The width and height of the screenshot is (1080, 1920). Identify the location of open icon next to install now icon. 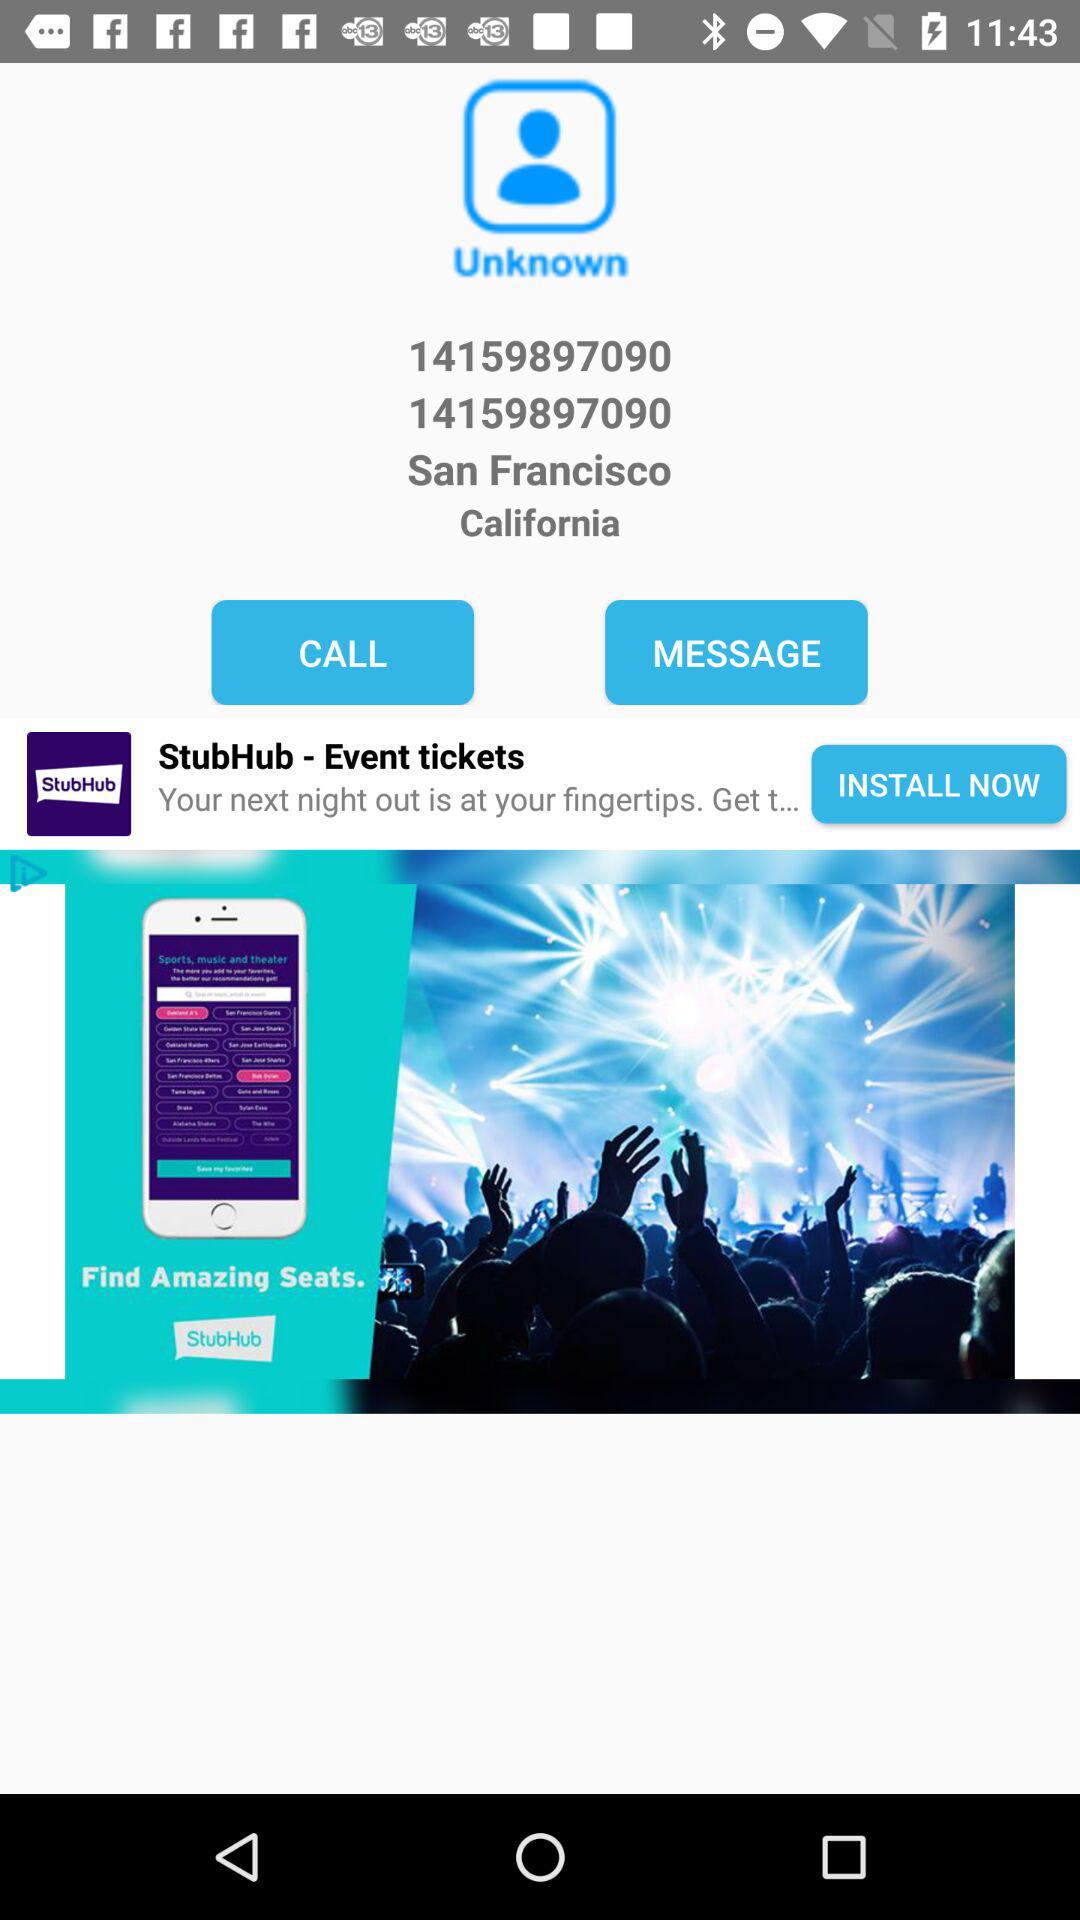
(484, 754).